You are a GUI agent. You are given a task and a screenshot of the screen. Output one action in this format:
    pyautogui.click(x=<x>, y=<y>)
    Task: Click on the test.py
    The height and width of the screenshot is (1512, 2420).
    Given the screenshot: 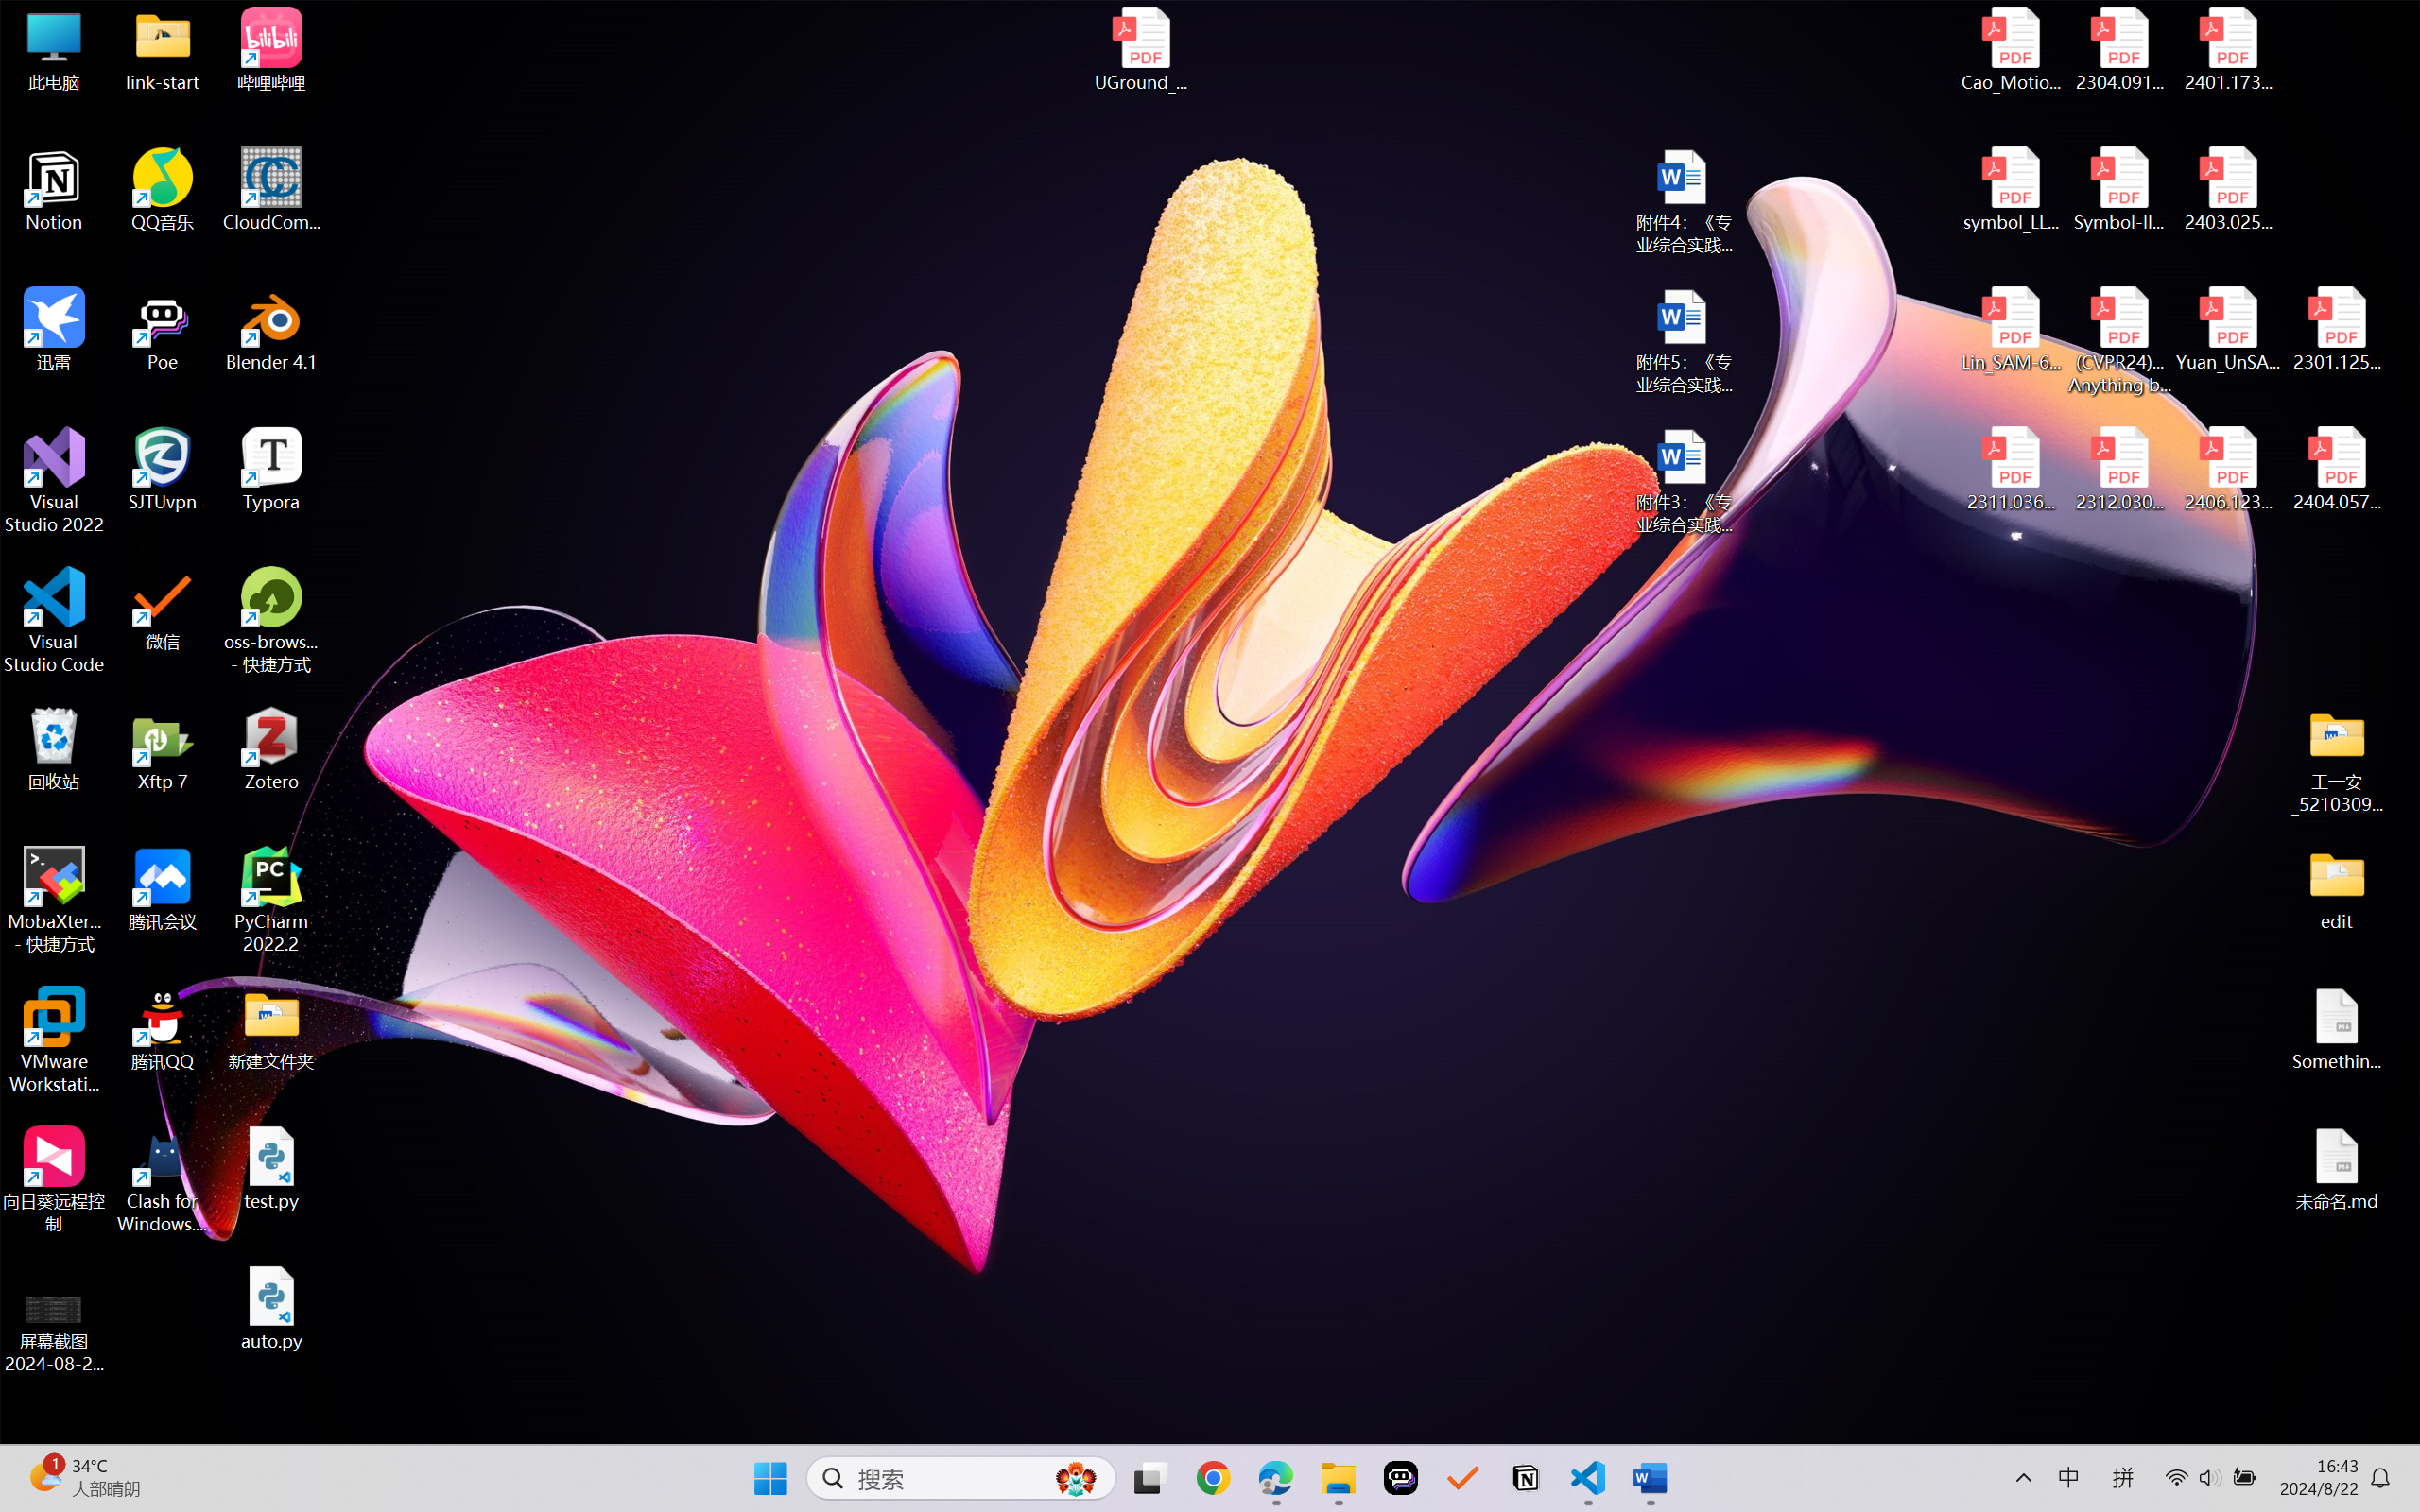 What is the action you would take?
    pyautogui.click(x=272, y=1168)
    